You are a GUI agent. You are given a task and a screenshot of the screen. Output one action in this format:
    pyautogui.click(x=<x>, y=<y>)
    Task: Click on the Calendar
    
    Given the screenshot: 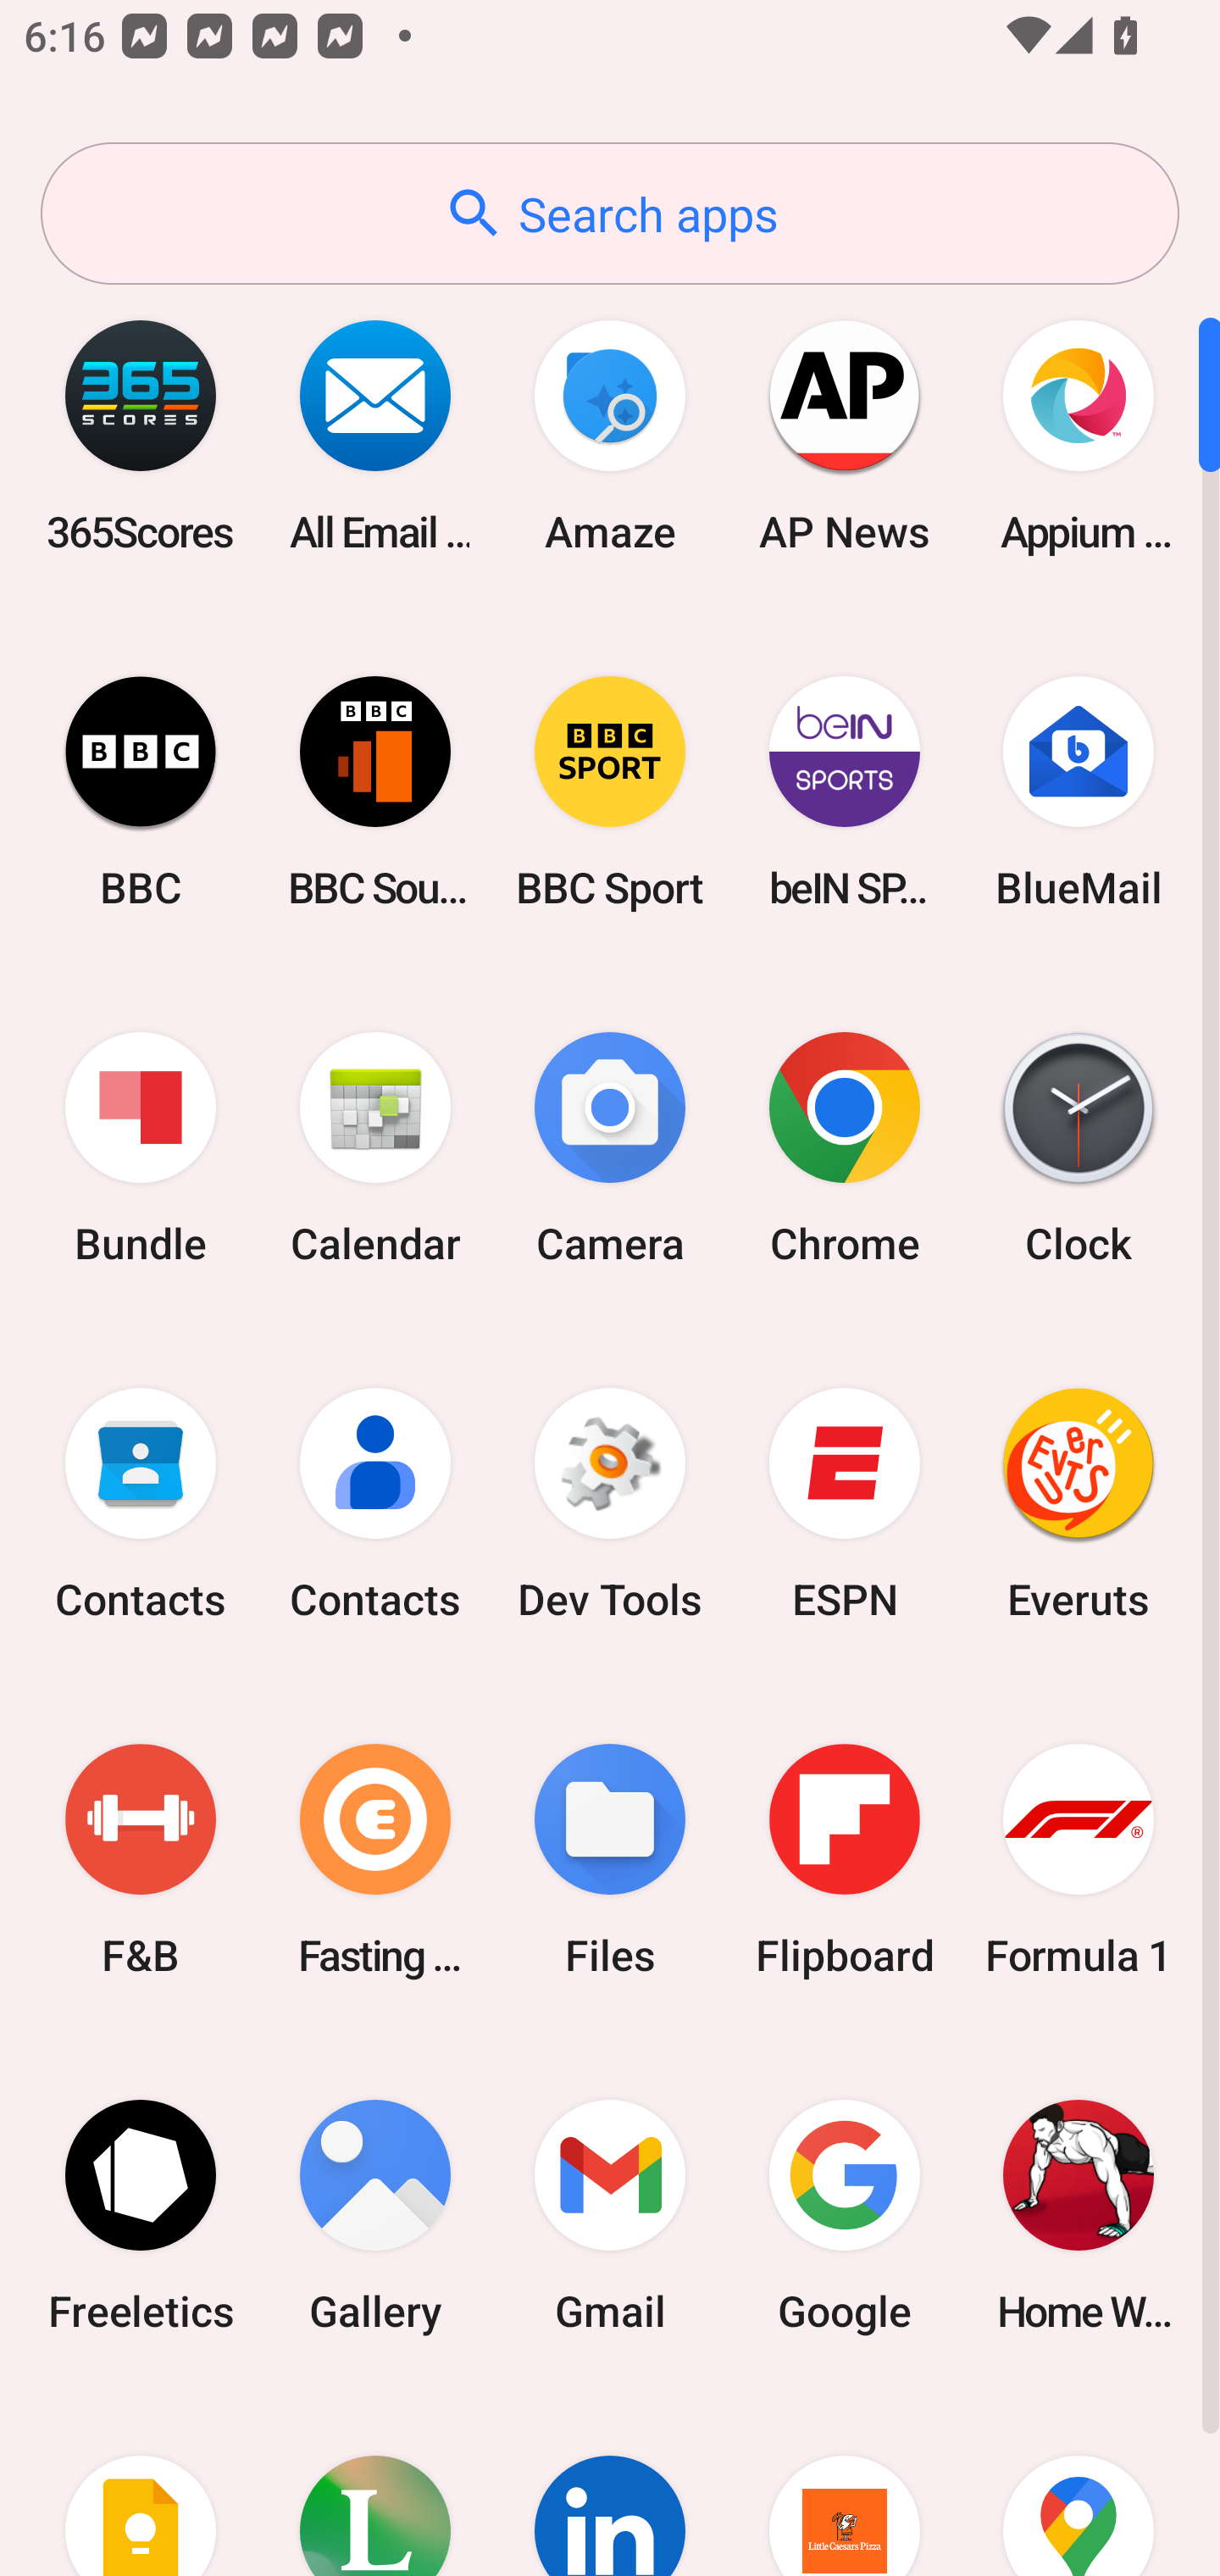 What is the action you would take?
    pyautogui.click(x=375, y=1149)
    